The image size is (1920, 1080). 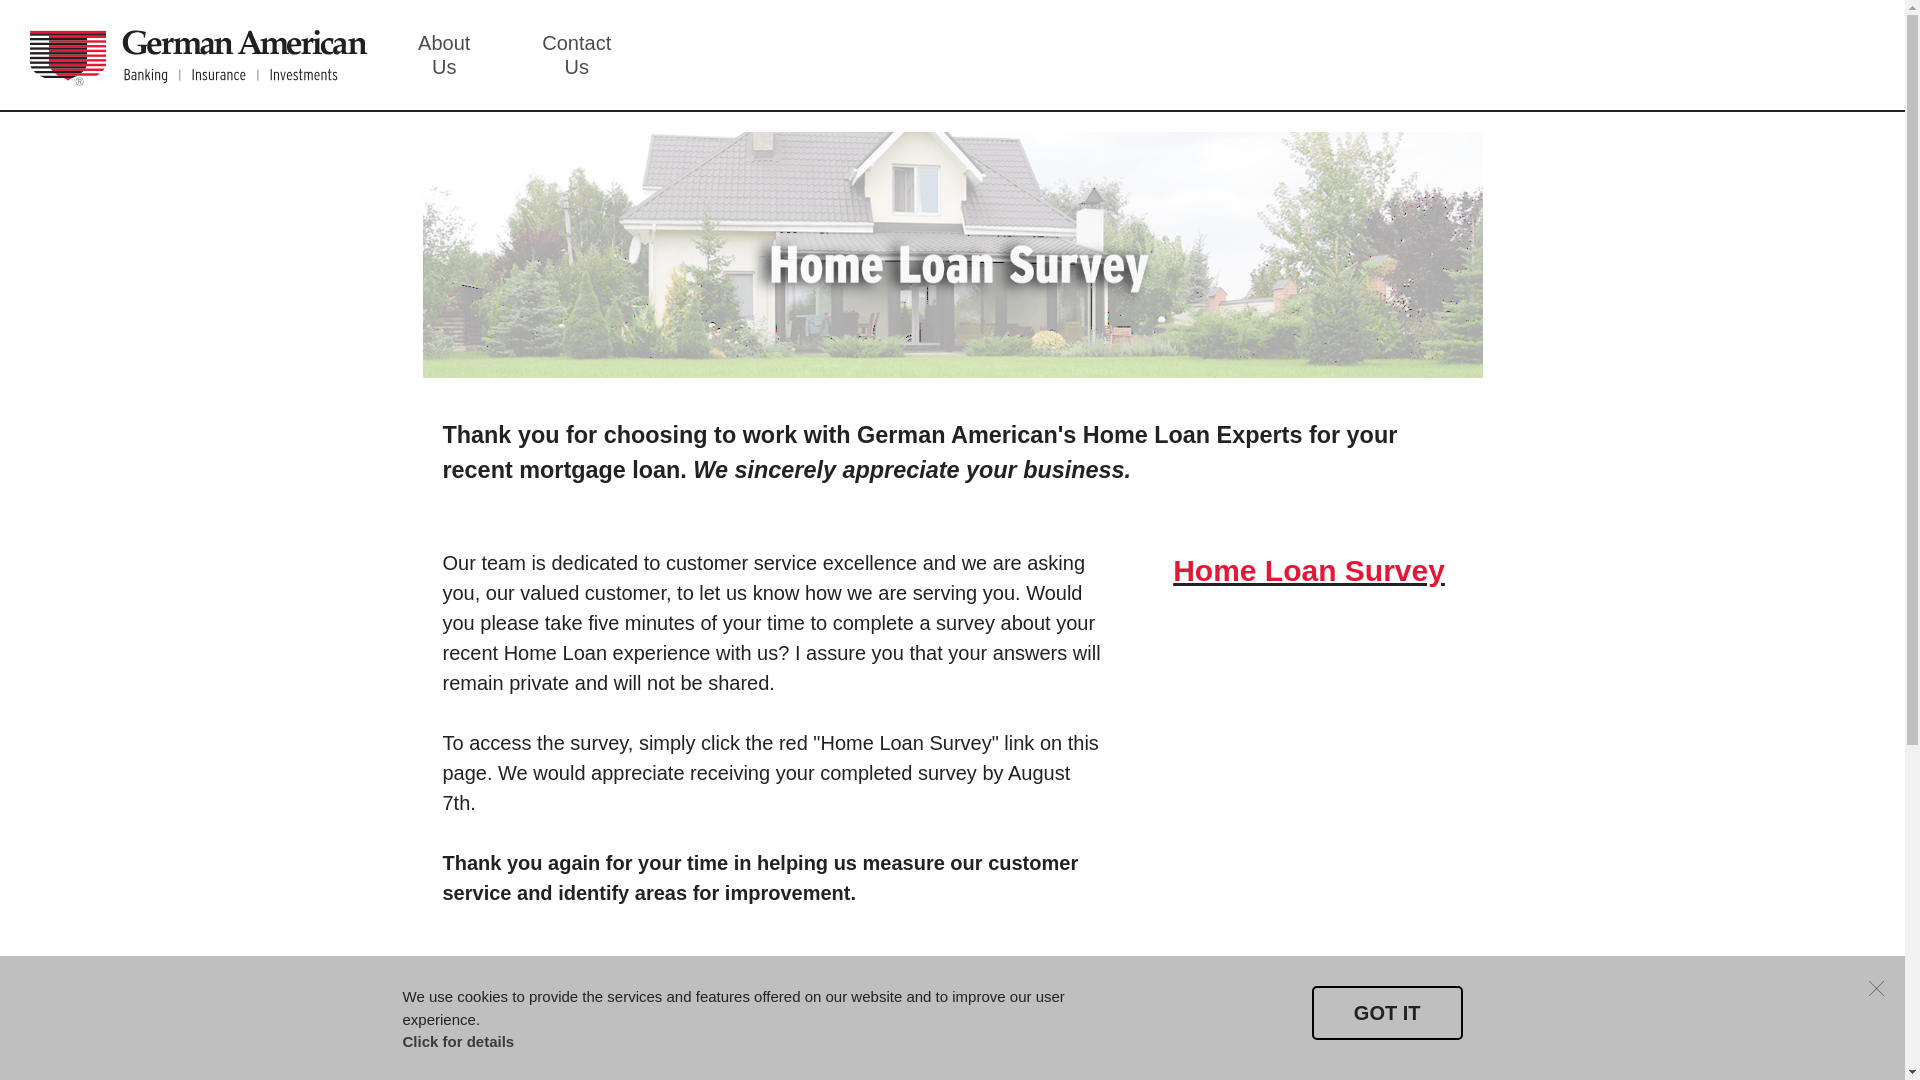 I want to click on Contact Us, so click(x=576, y=55).